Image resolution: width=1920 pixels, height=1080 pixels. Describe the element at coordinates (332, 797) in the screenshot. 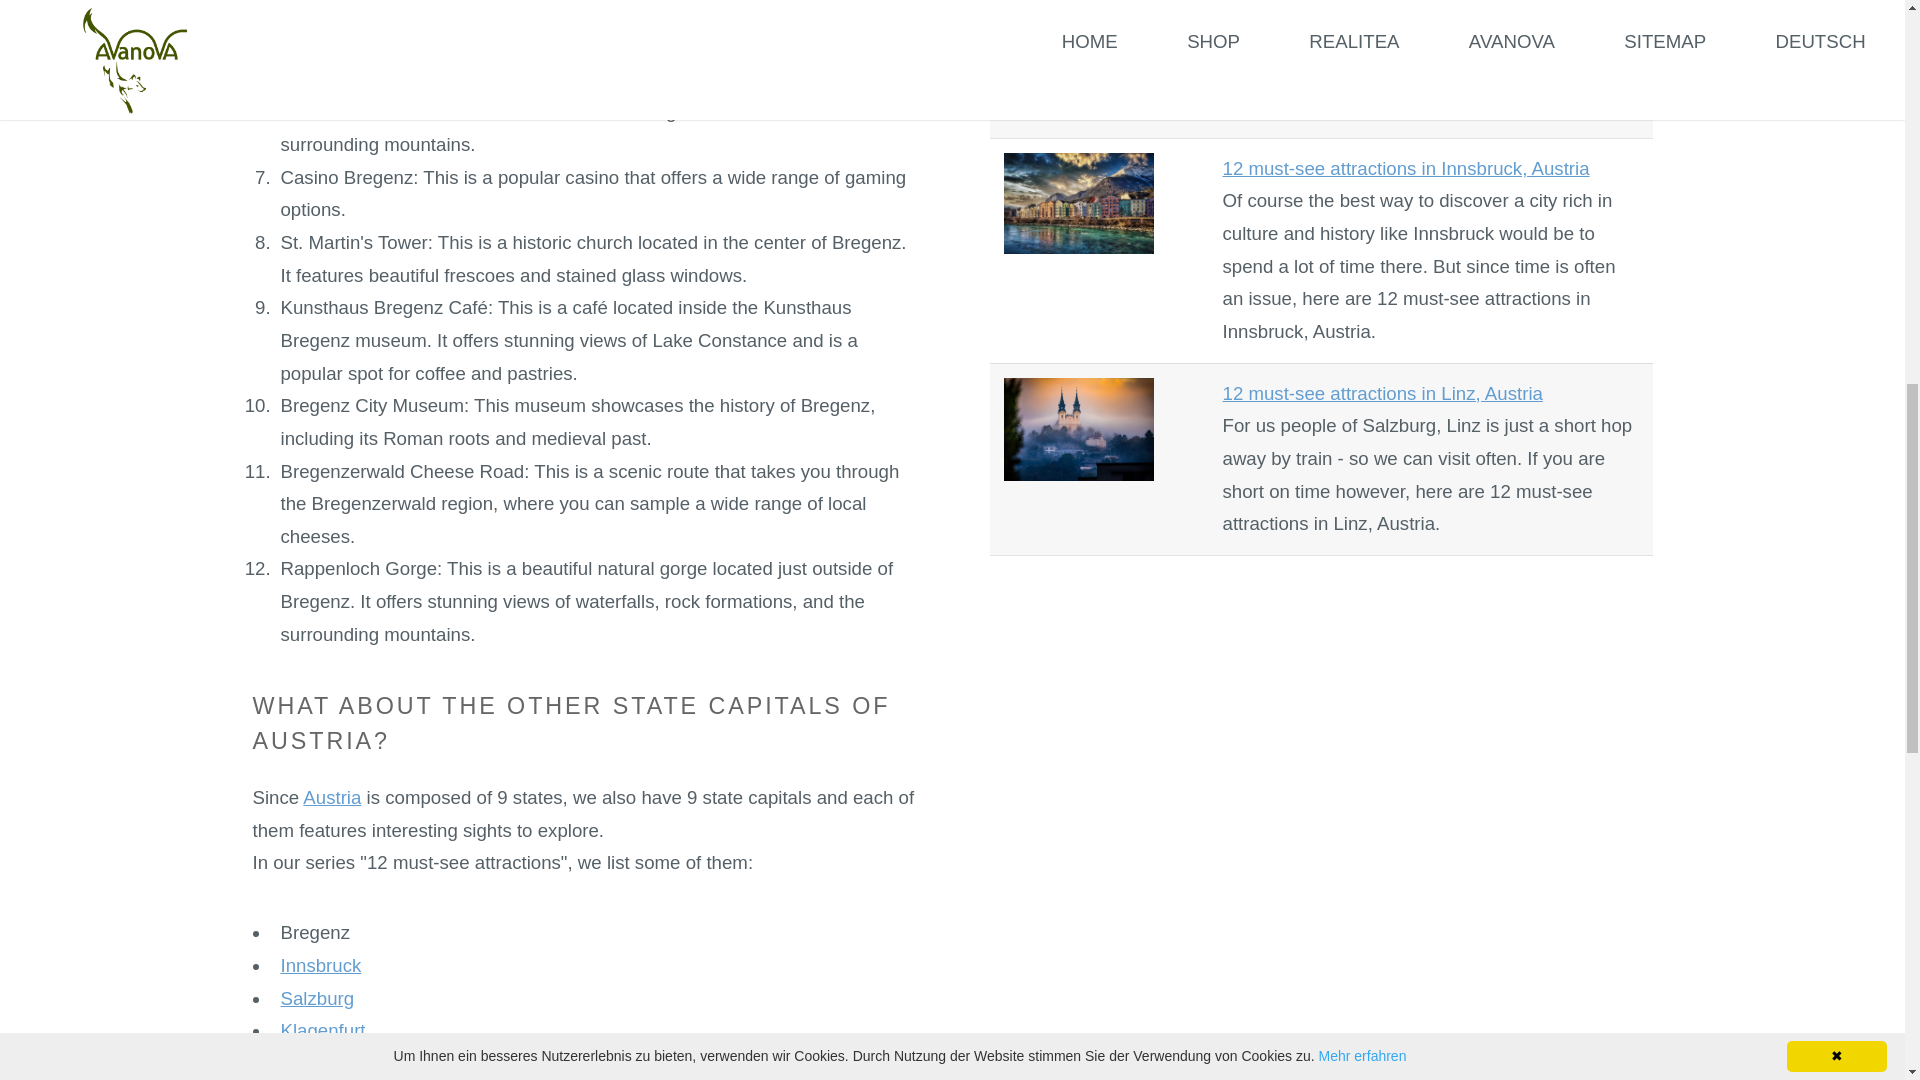

I see `Austria` at that location.